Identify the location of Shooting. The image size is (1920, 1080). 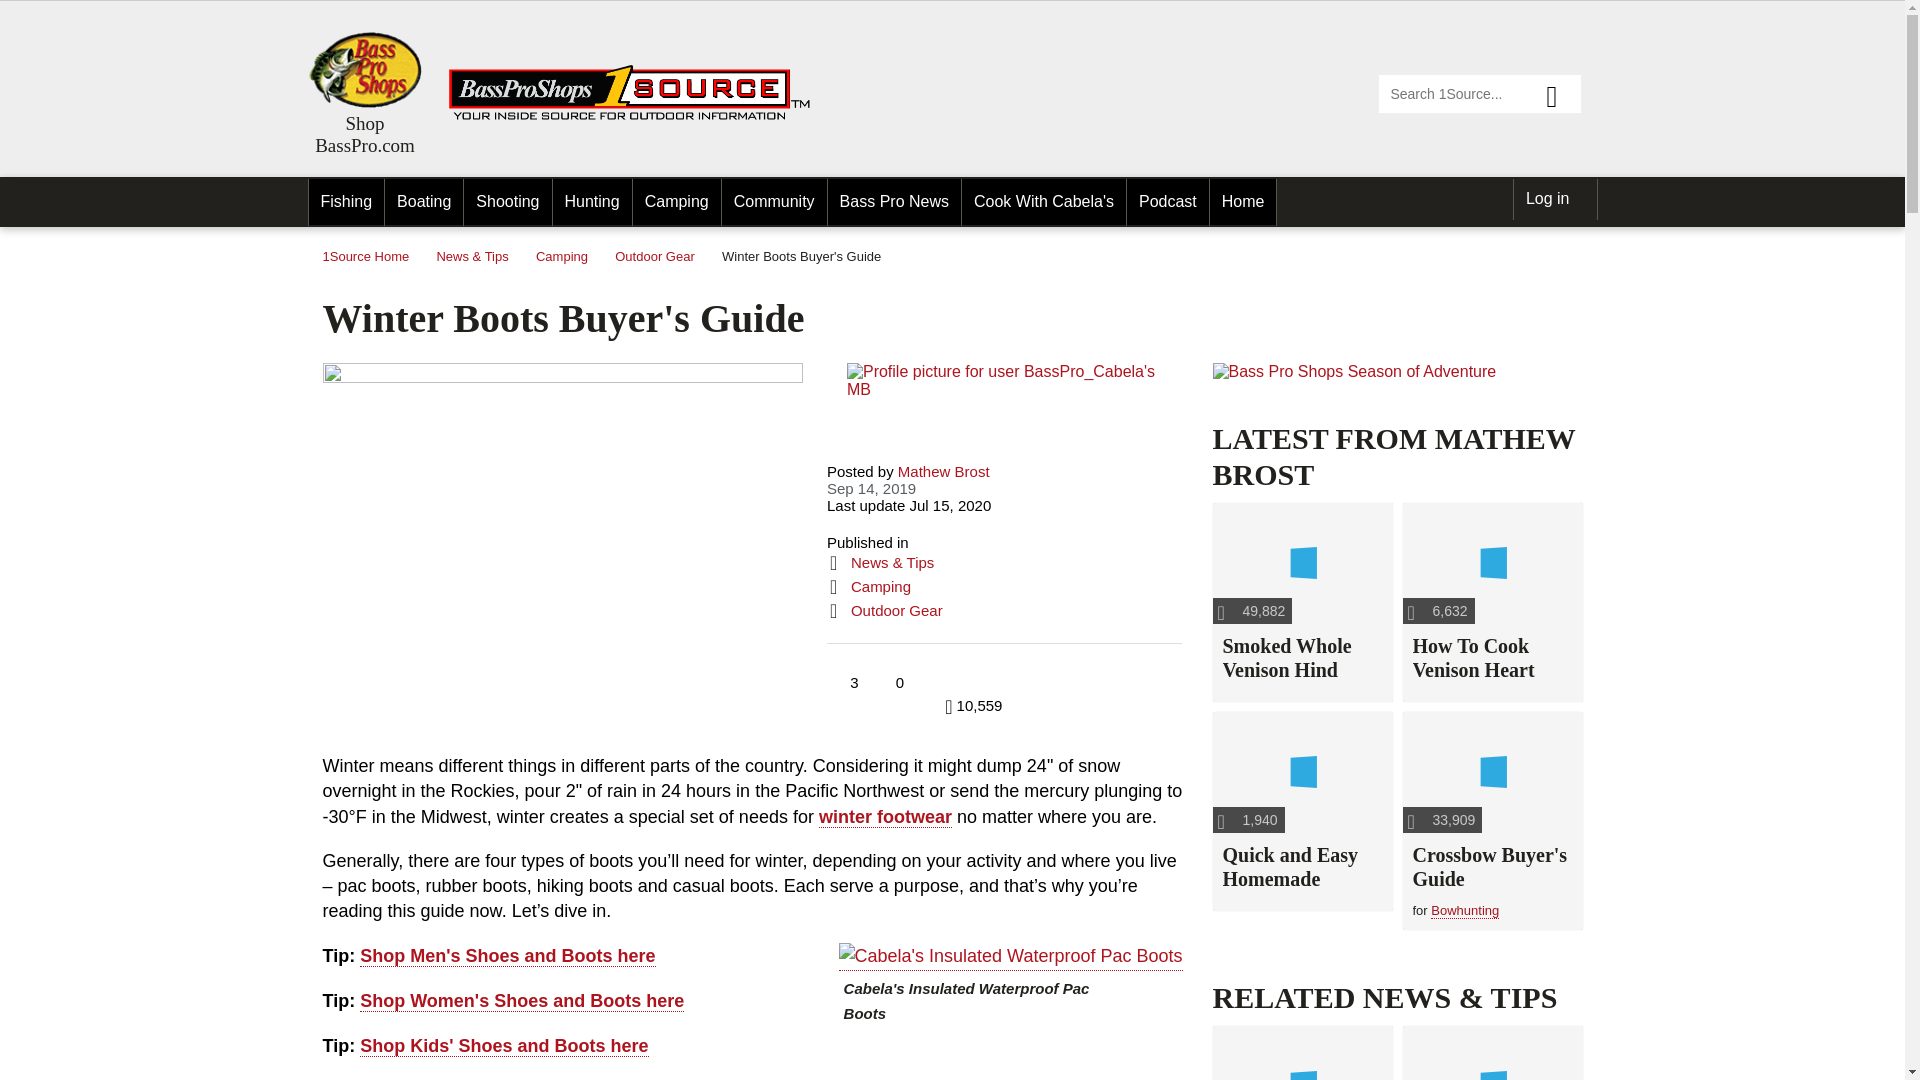
(508, 202).